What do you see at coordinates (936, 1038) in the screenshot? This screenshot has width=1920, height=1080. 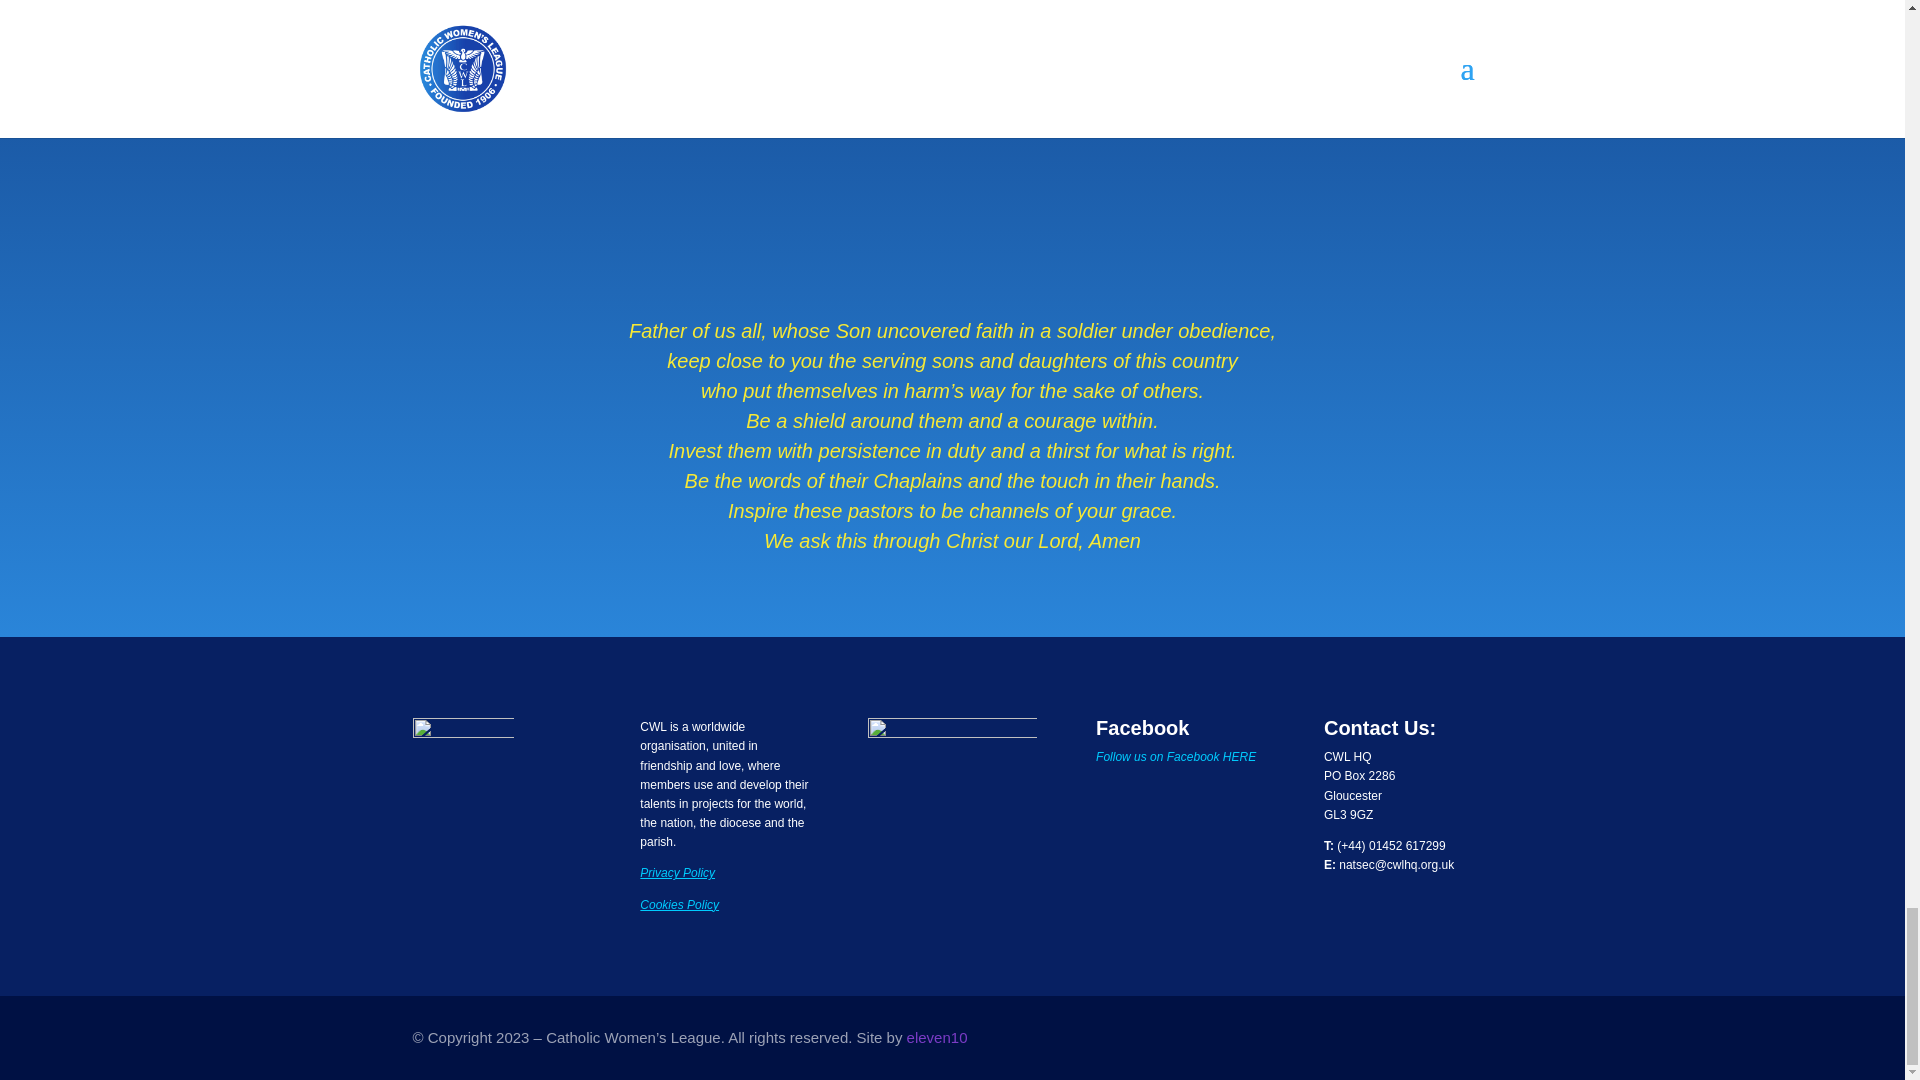 I see `eleven10` at bounding box center [936, 1038].